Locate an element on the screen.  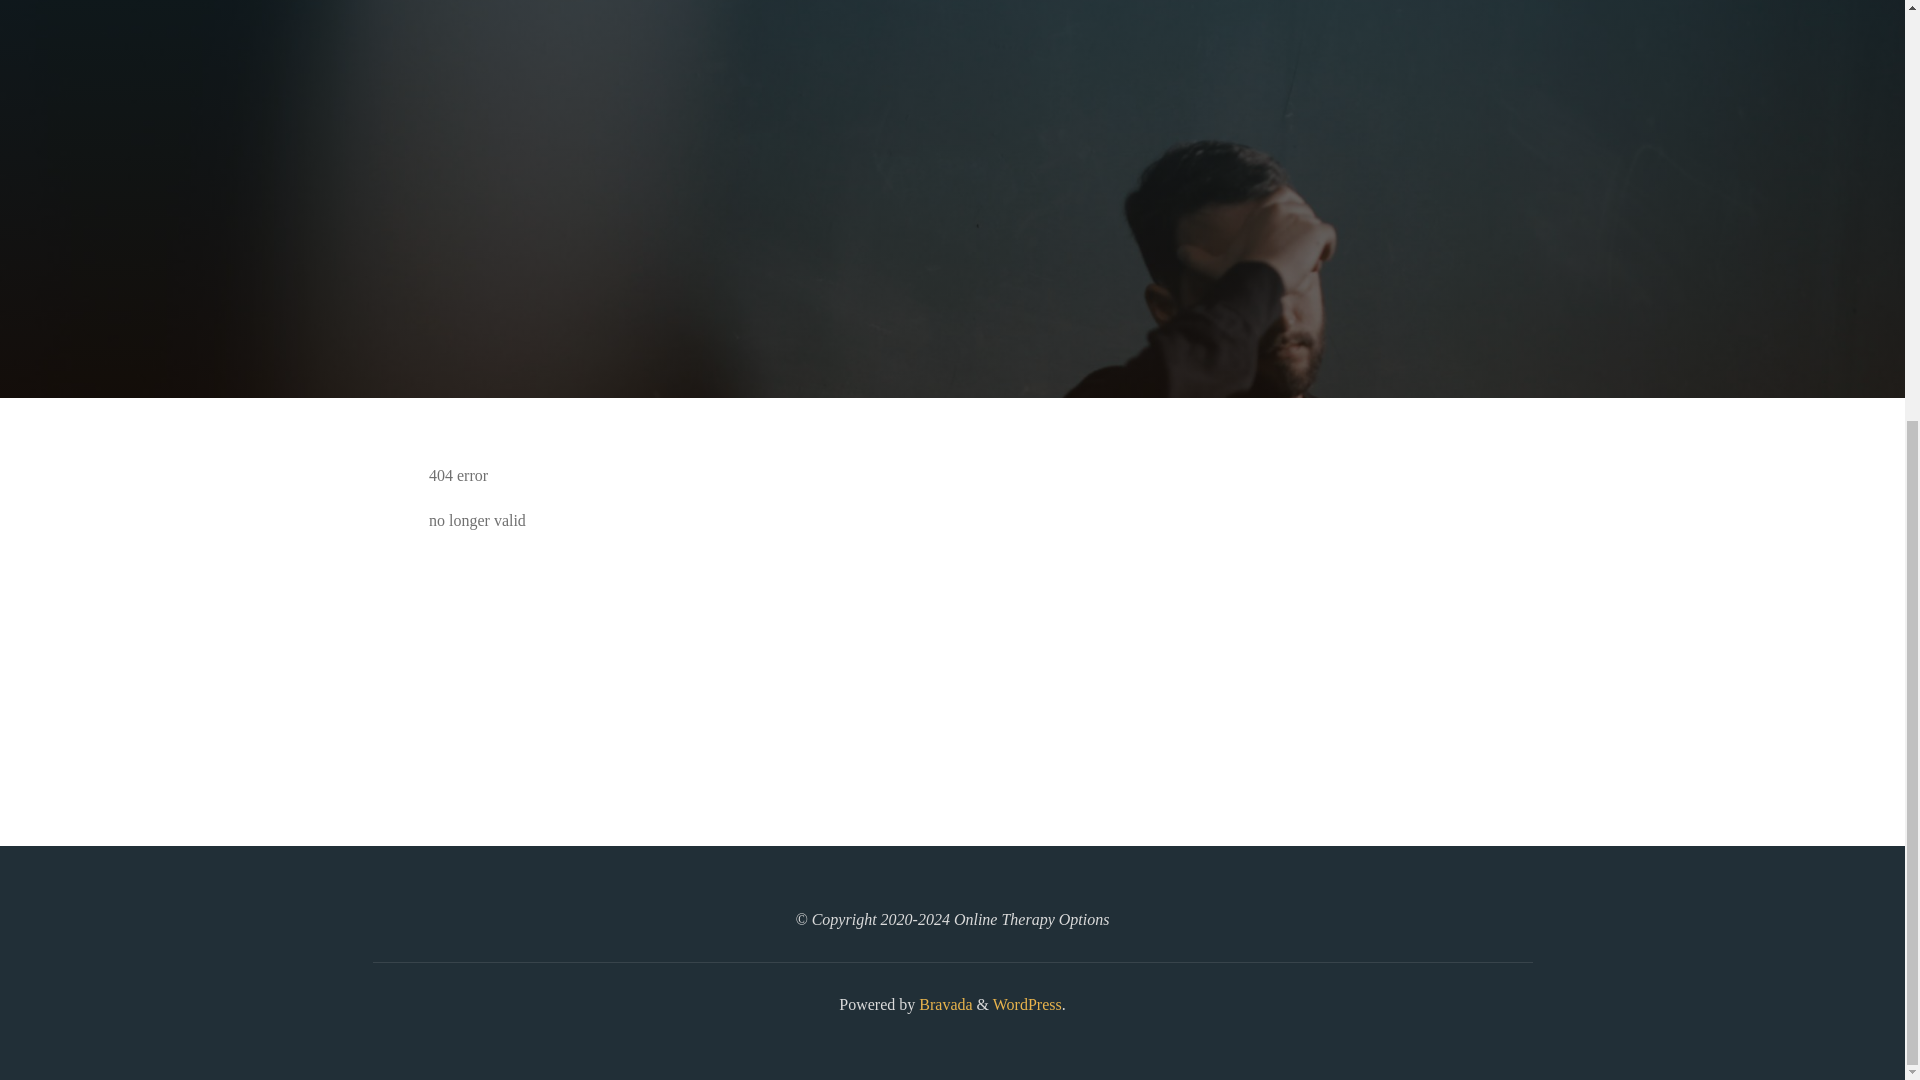
Read more is located at coordinates (952, 274).